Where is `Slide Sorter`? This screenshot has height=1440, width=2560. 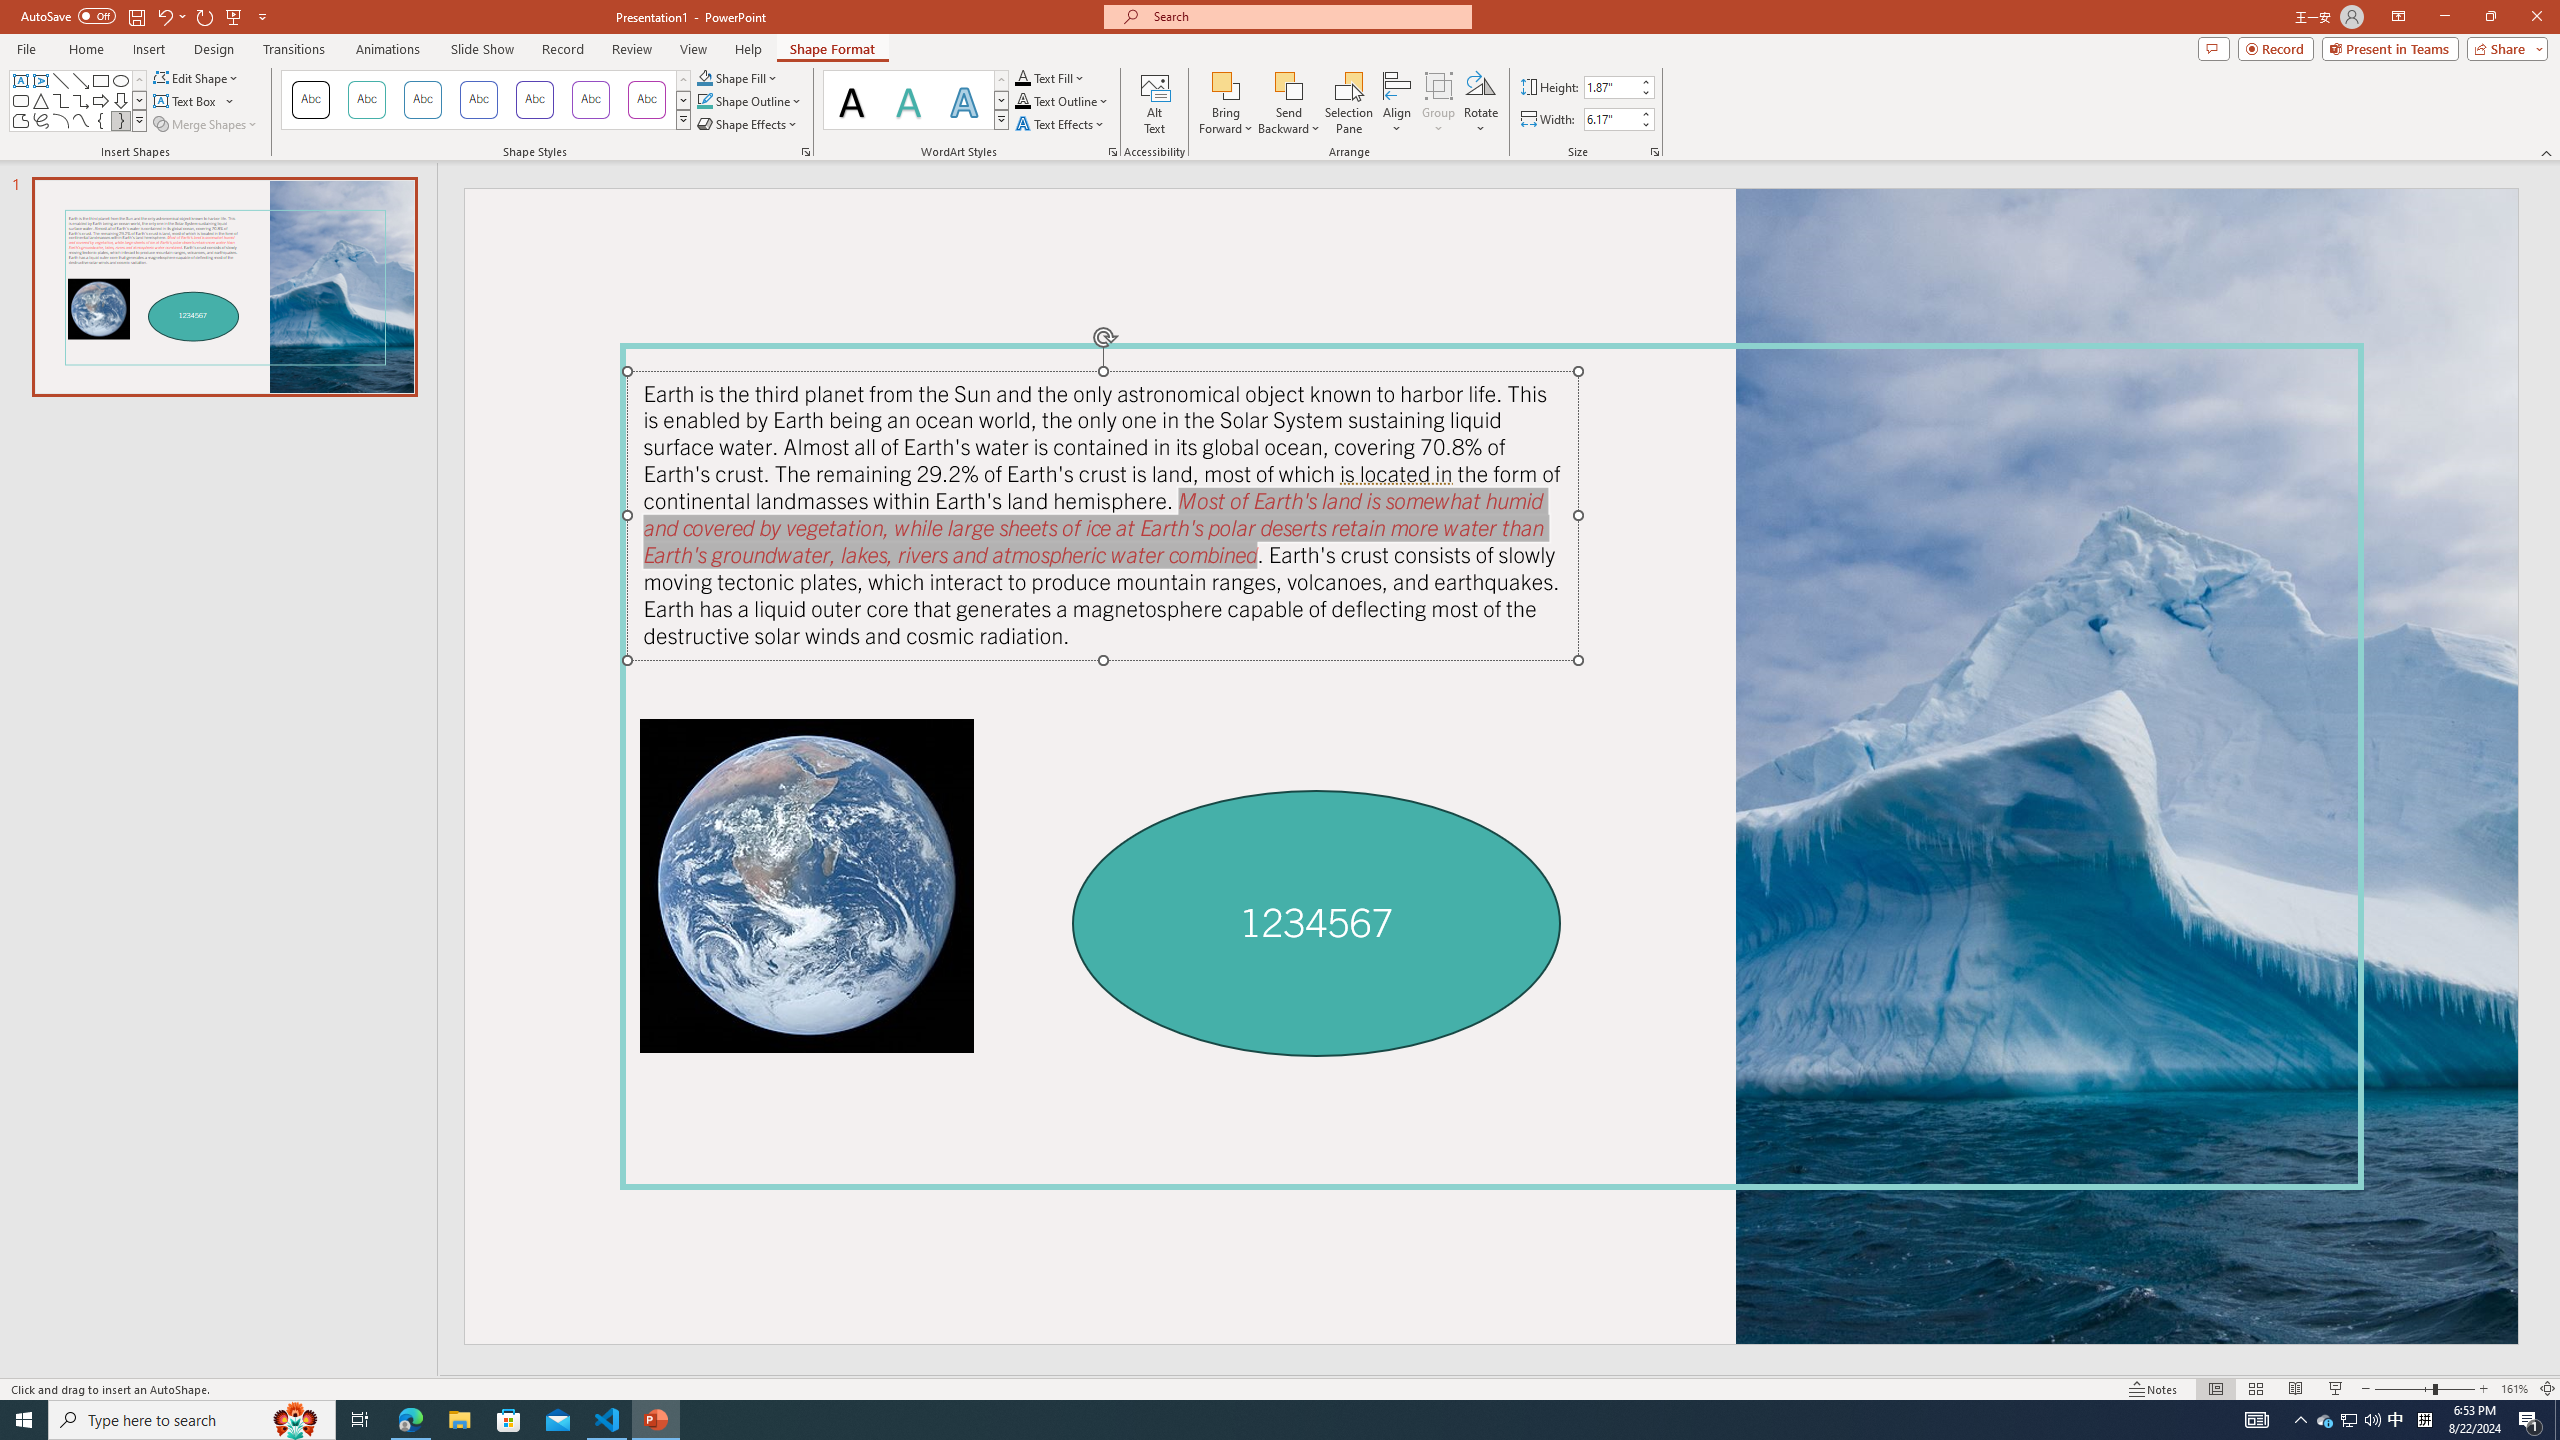 Slide Sorter is located at coordinates (2254, 1389).